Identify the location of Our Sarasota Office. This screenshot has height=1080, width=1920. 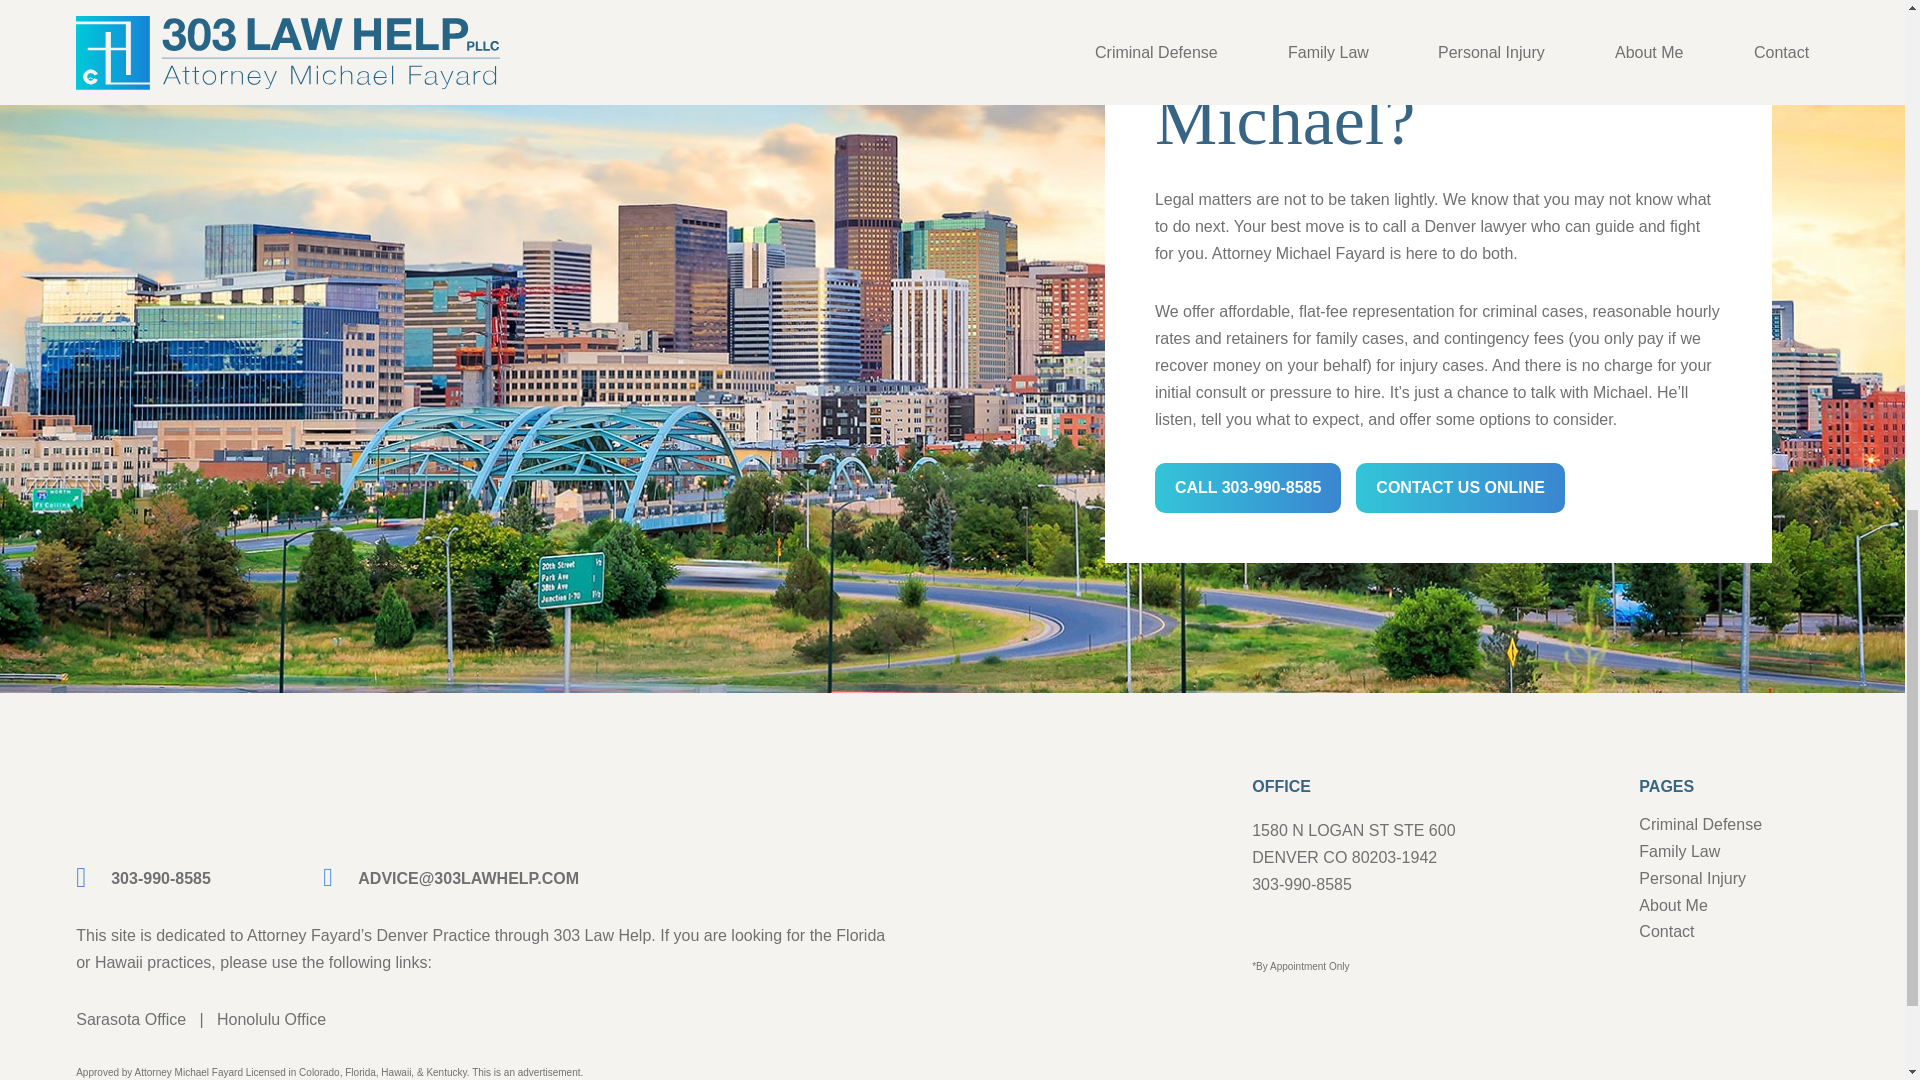
(131, 1019).